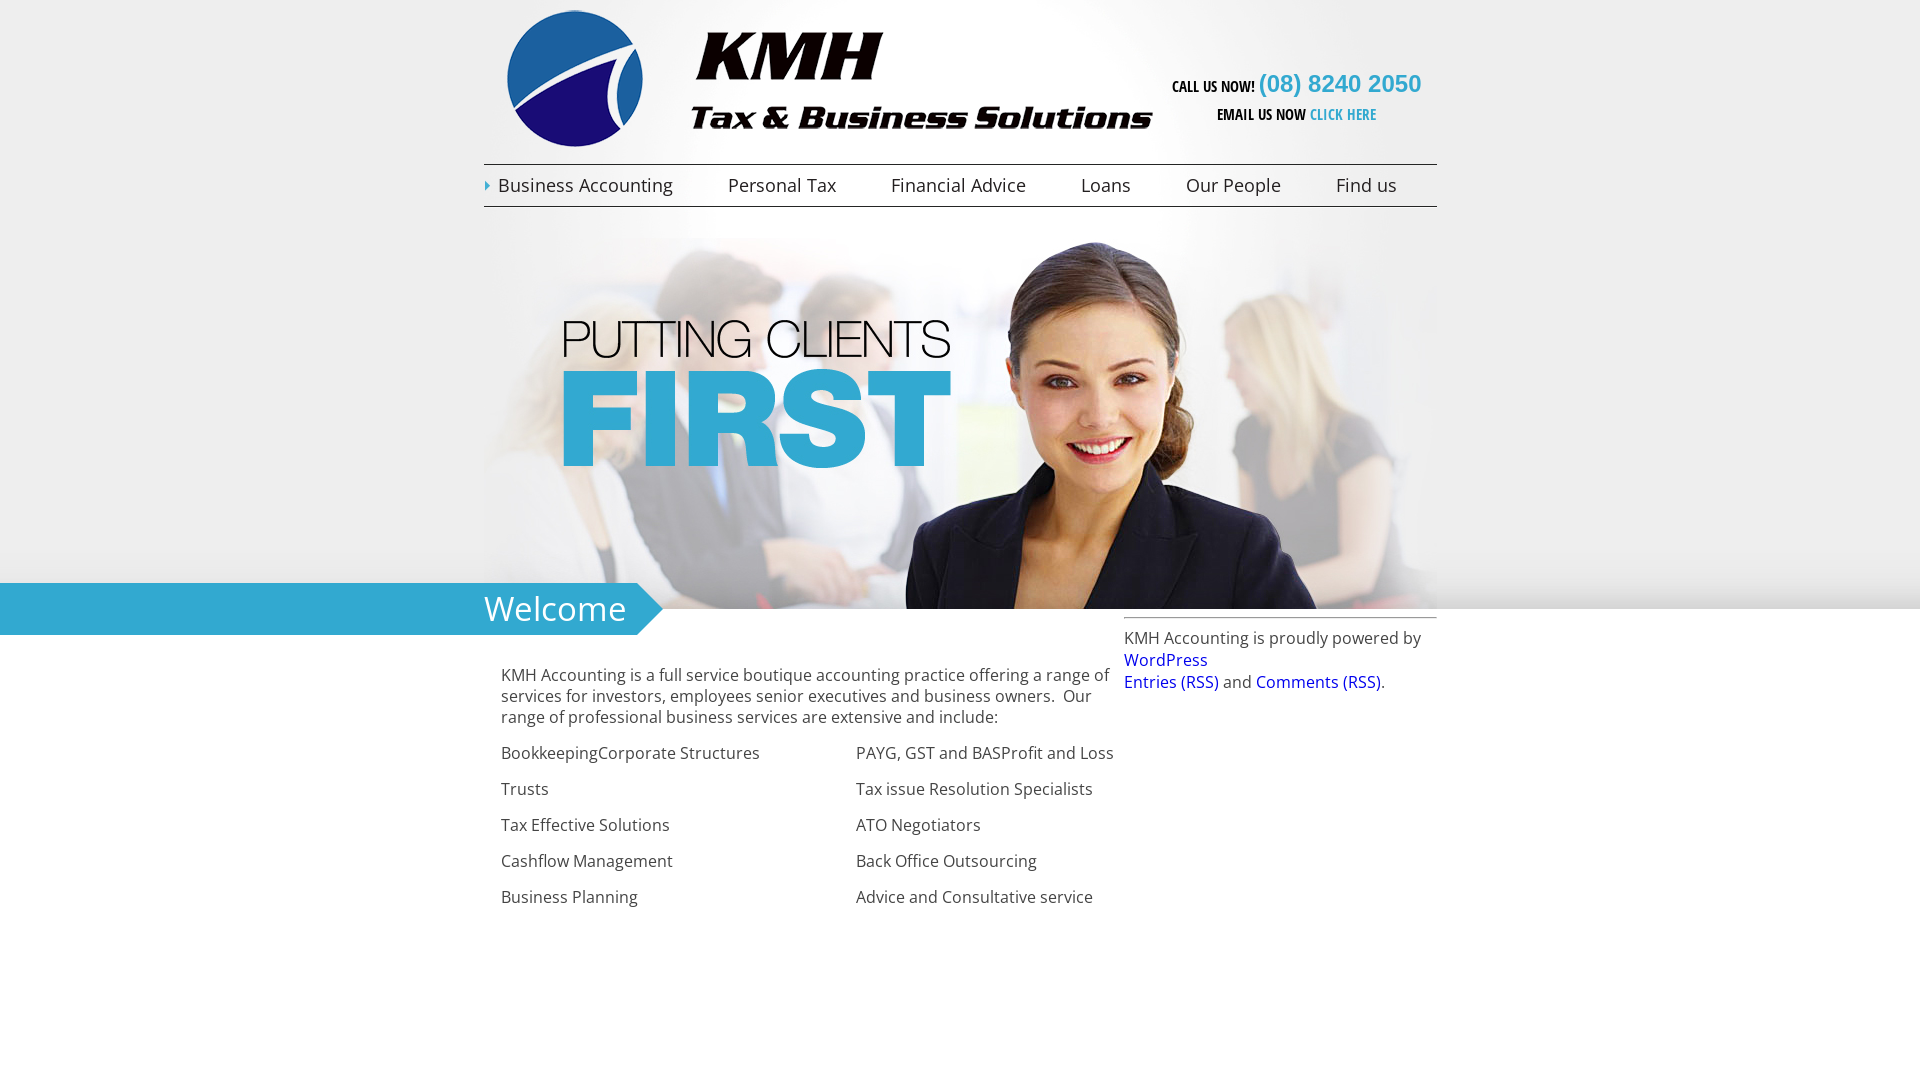 This screenshot has height=1080, width=1920. I want to click on Personal Tax, so click(794, 186).